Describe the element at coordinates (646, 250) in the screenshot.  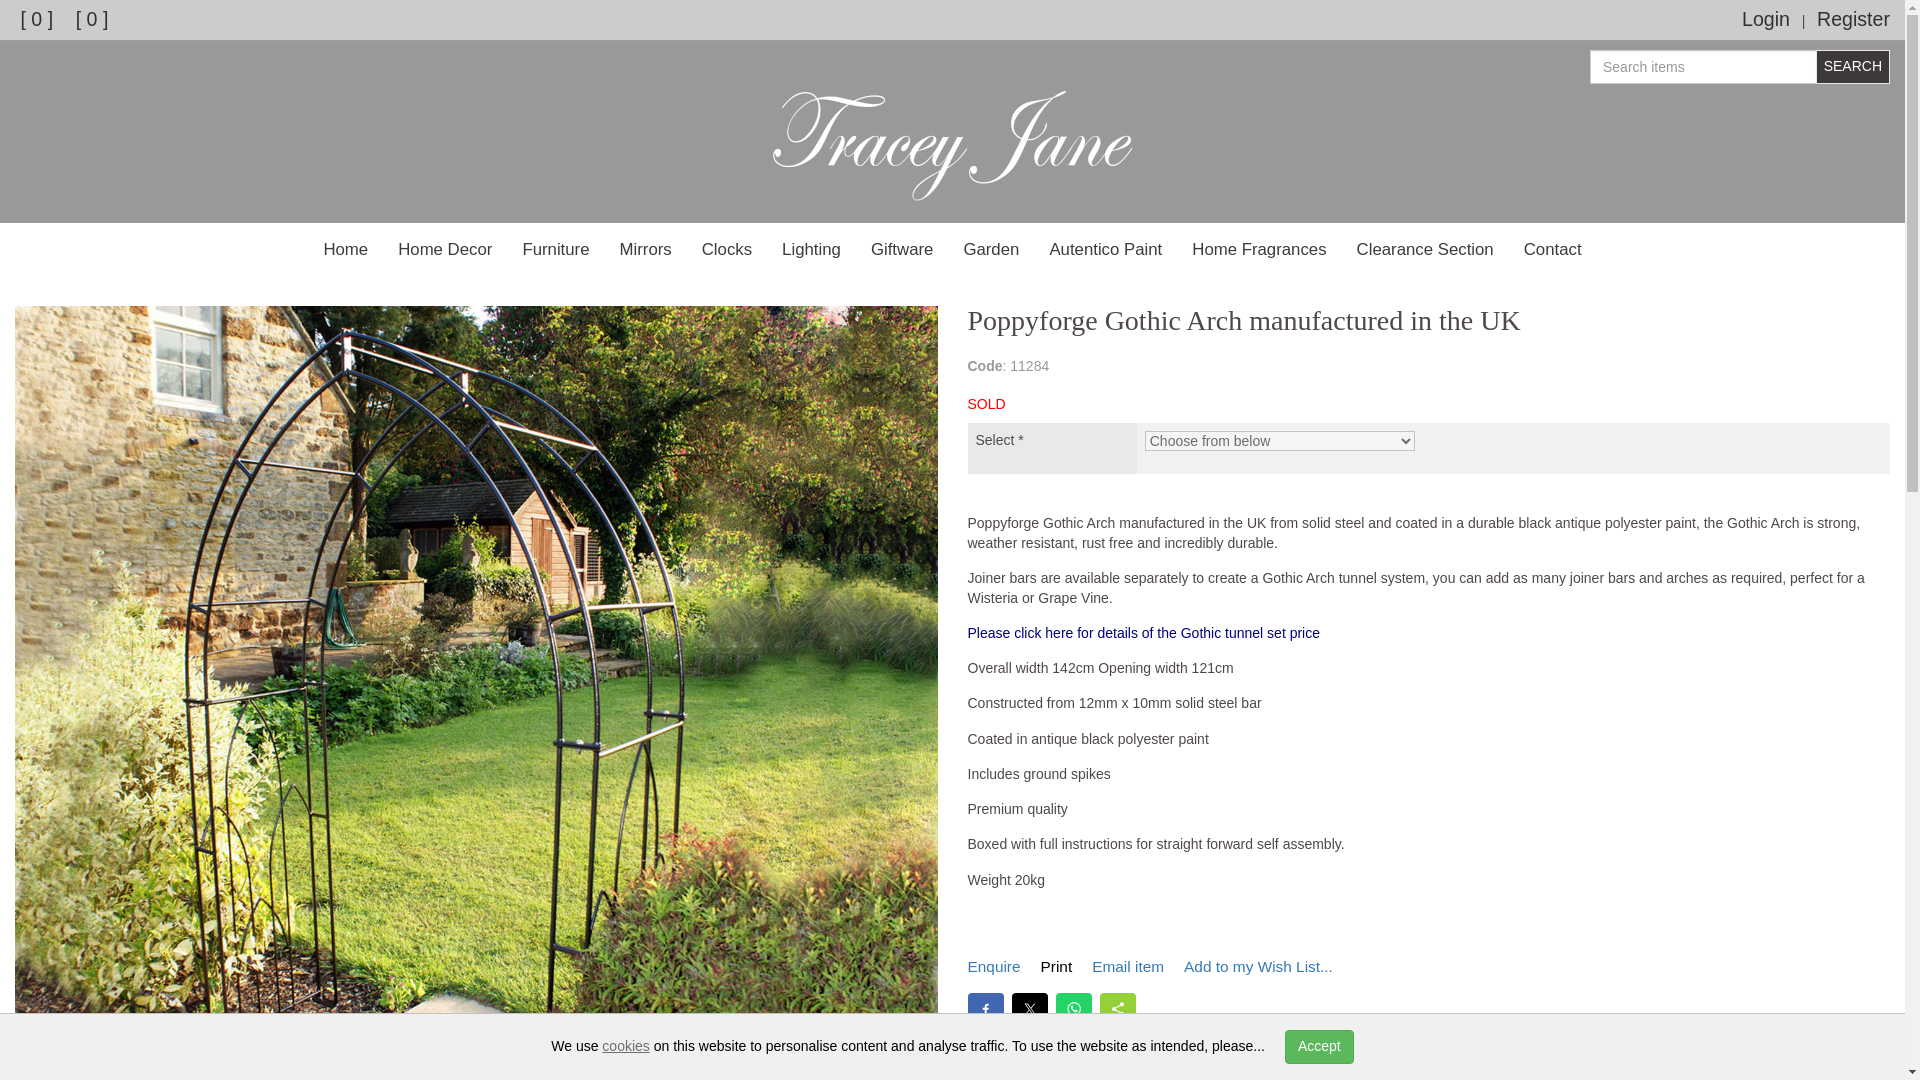
I see `Mirrors` at that location.